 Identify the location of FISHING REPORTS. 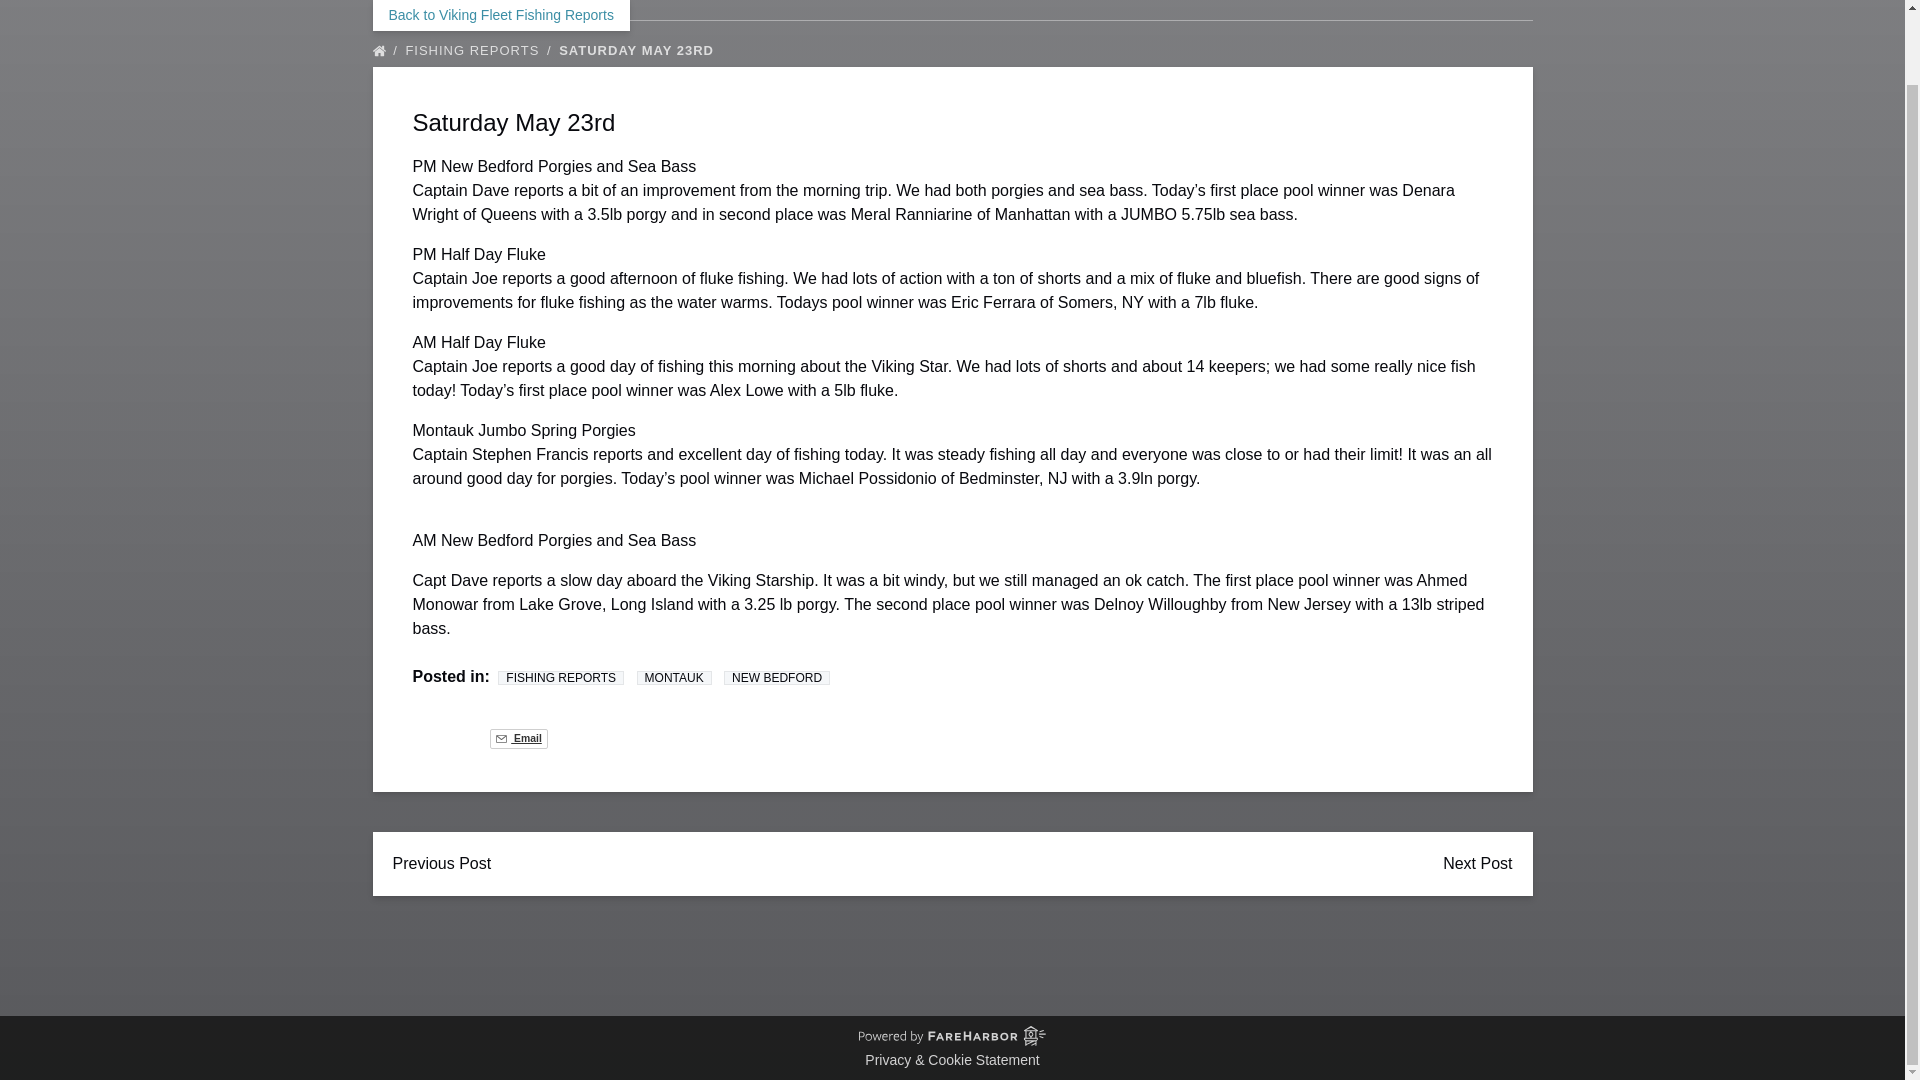
(560, 677).